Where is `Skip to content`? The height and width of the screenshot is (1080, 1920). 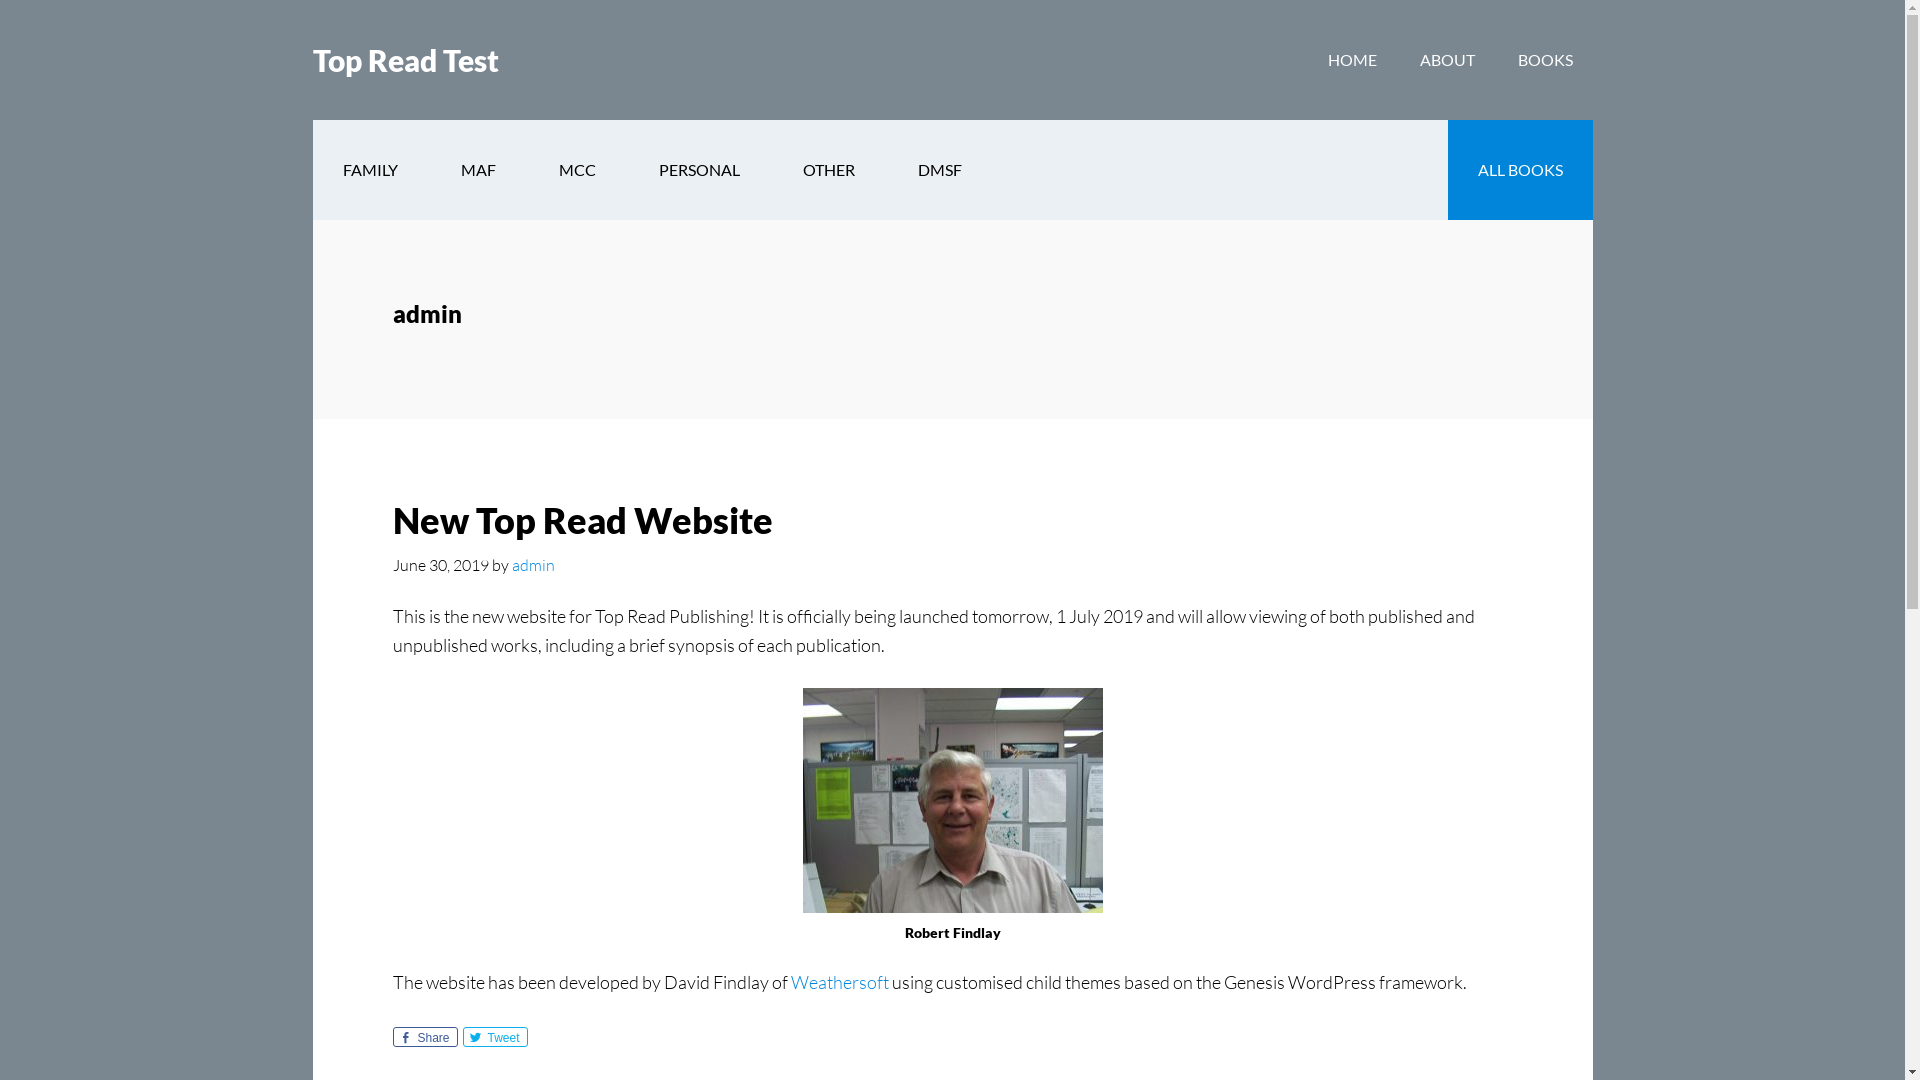
Skip to content is located at coordinates (0, 0).